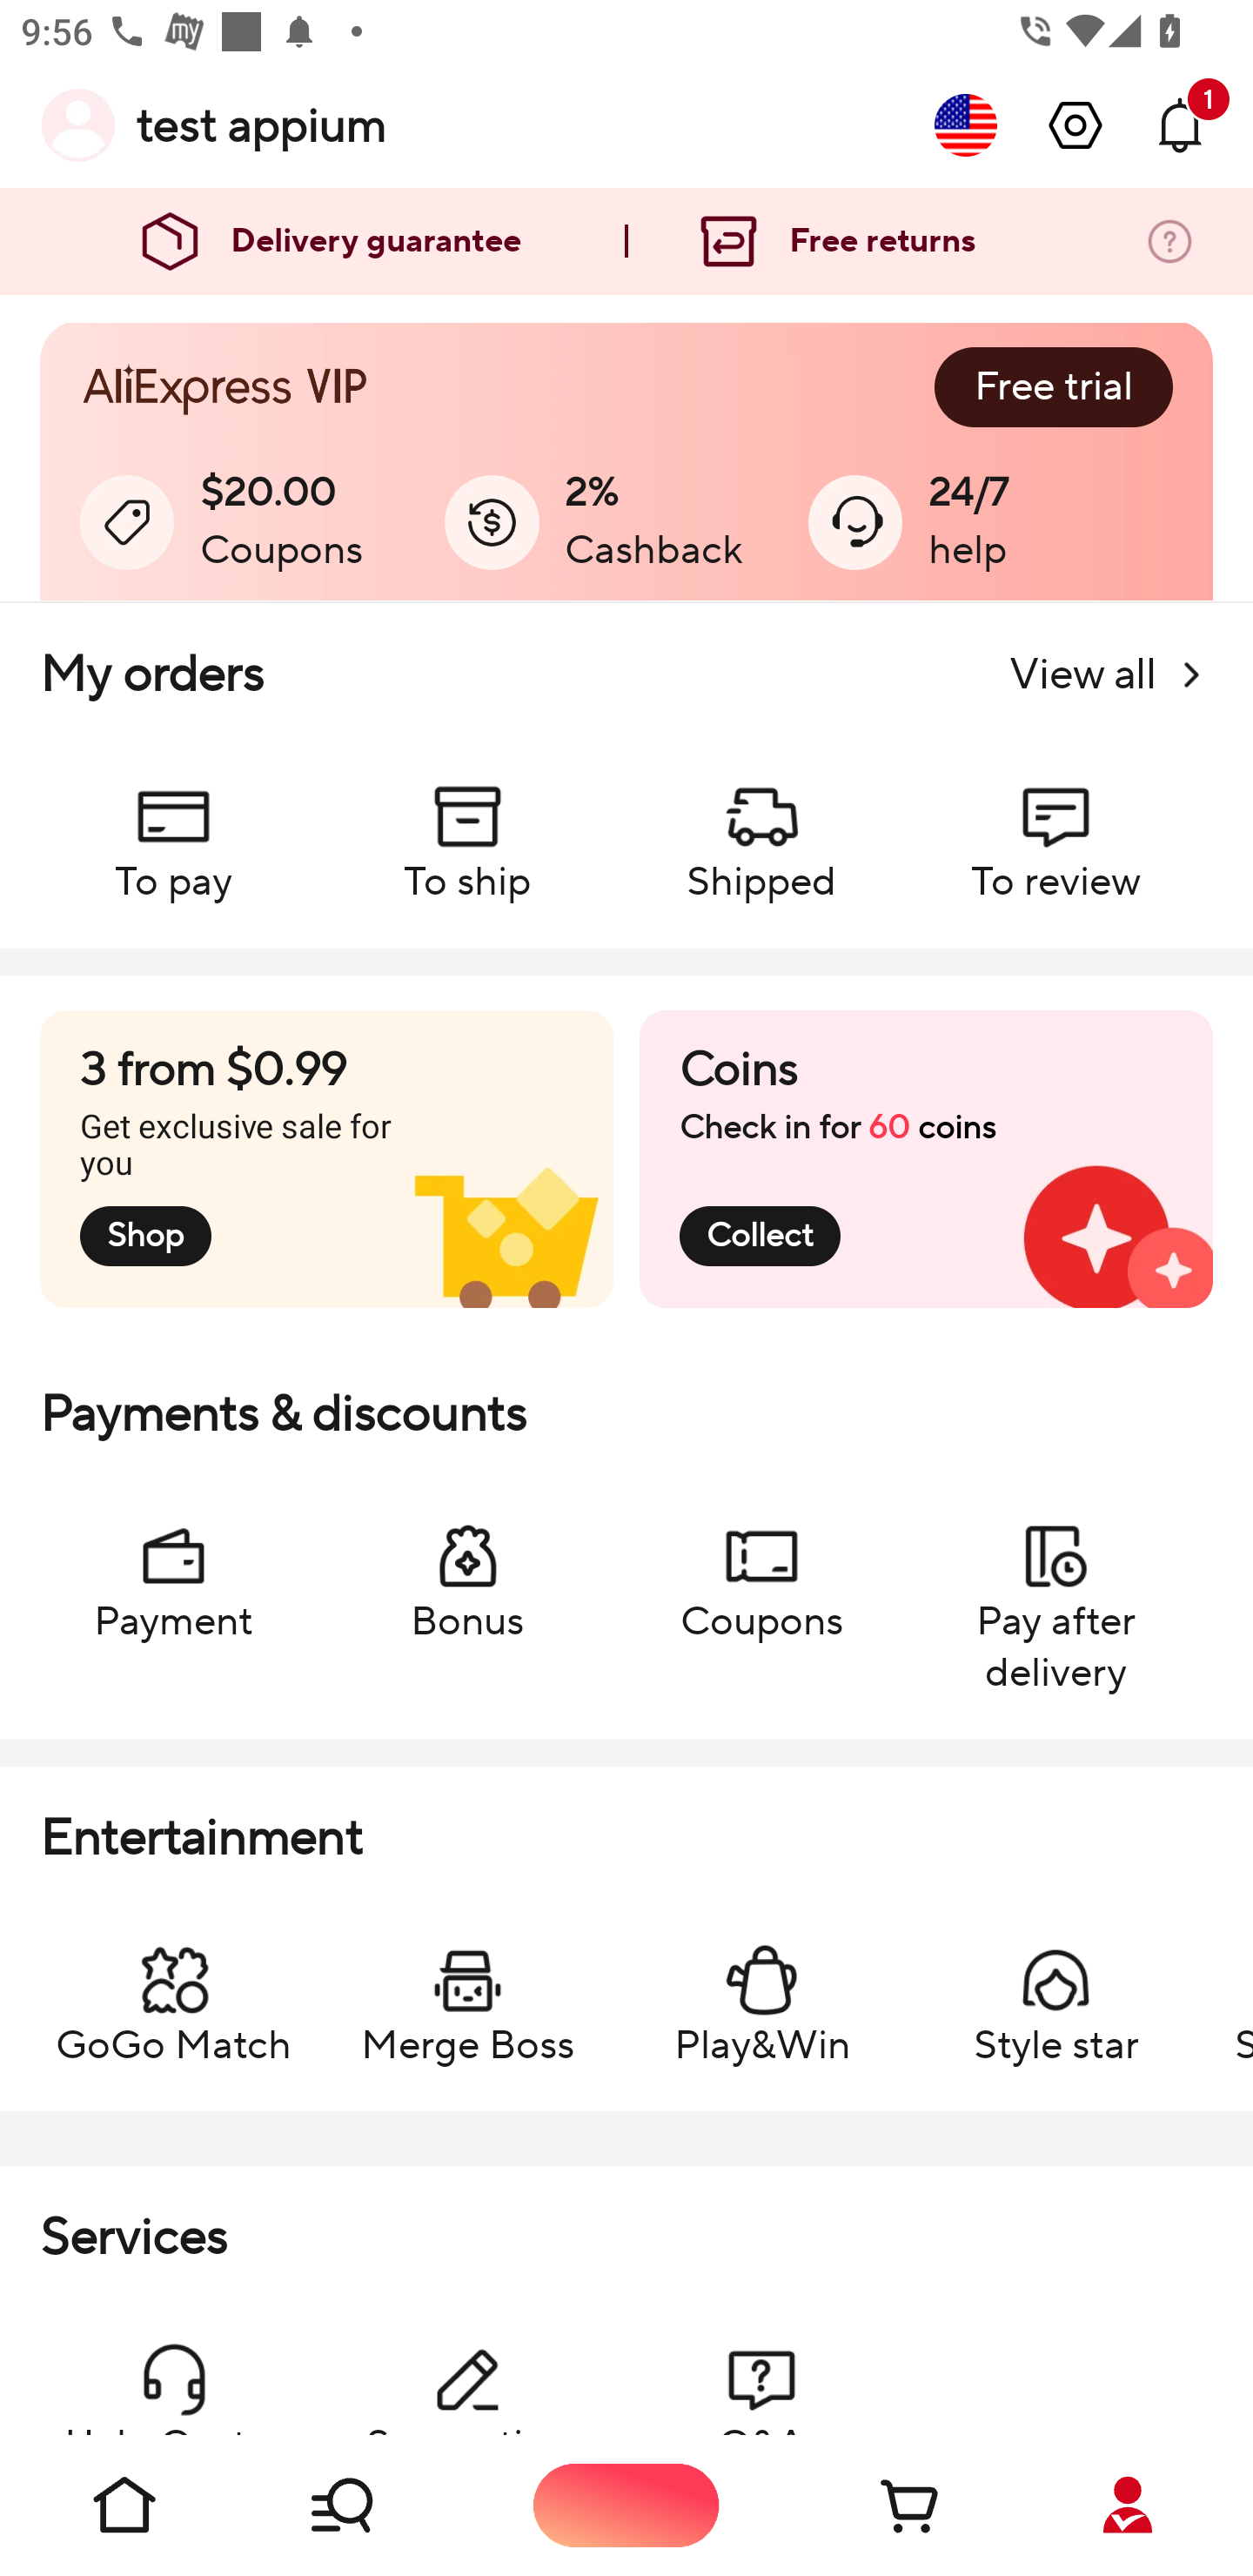 The width and height of the screenshot is (1253, 2576). I want to click on 3 from $0.99 Get exclusive sale for you Shop, so click(327, 1159).